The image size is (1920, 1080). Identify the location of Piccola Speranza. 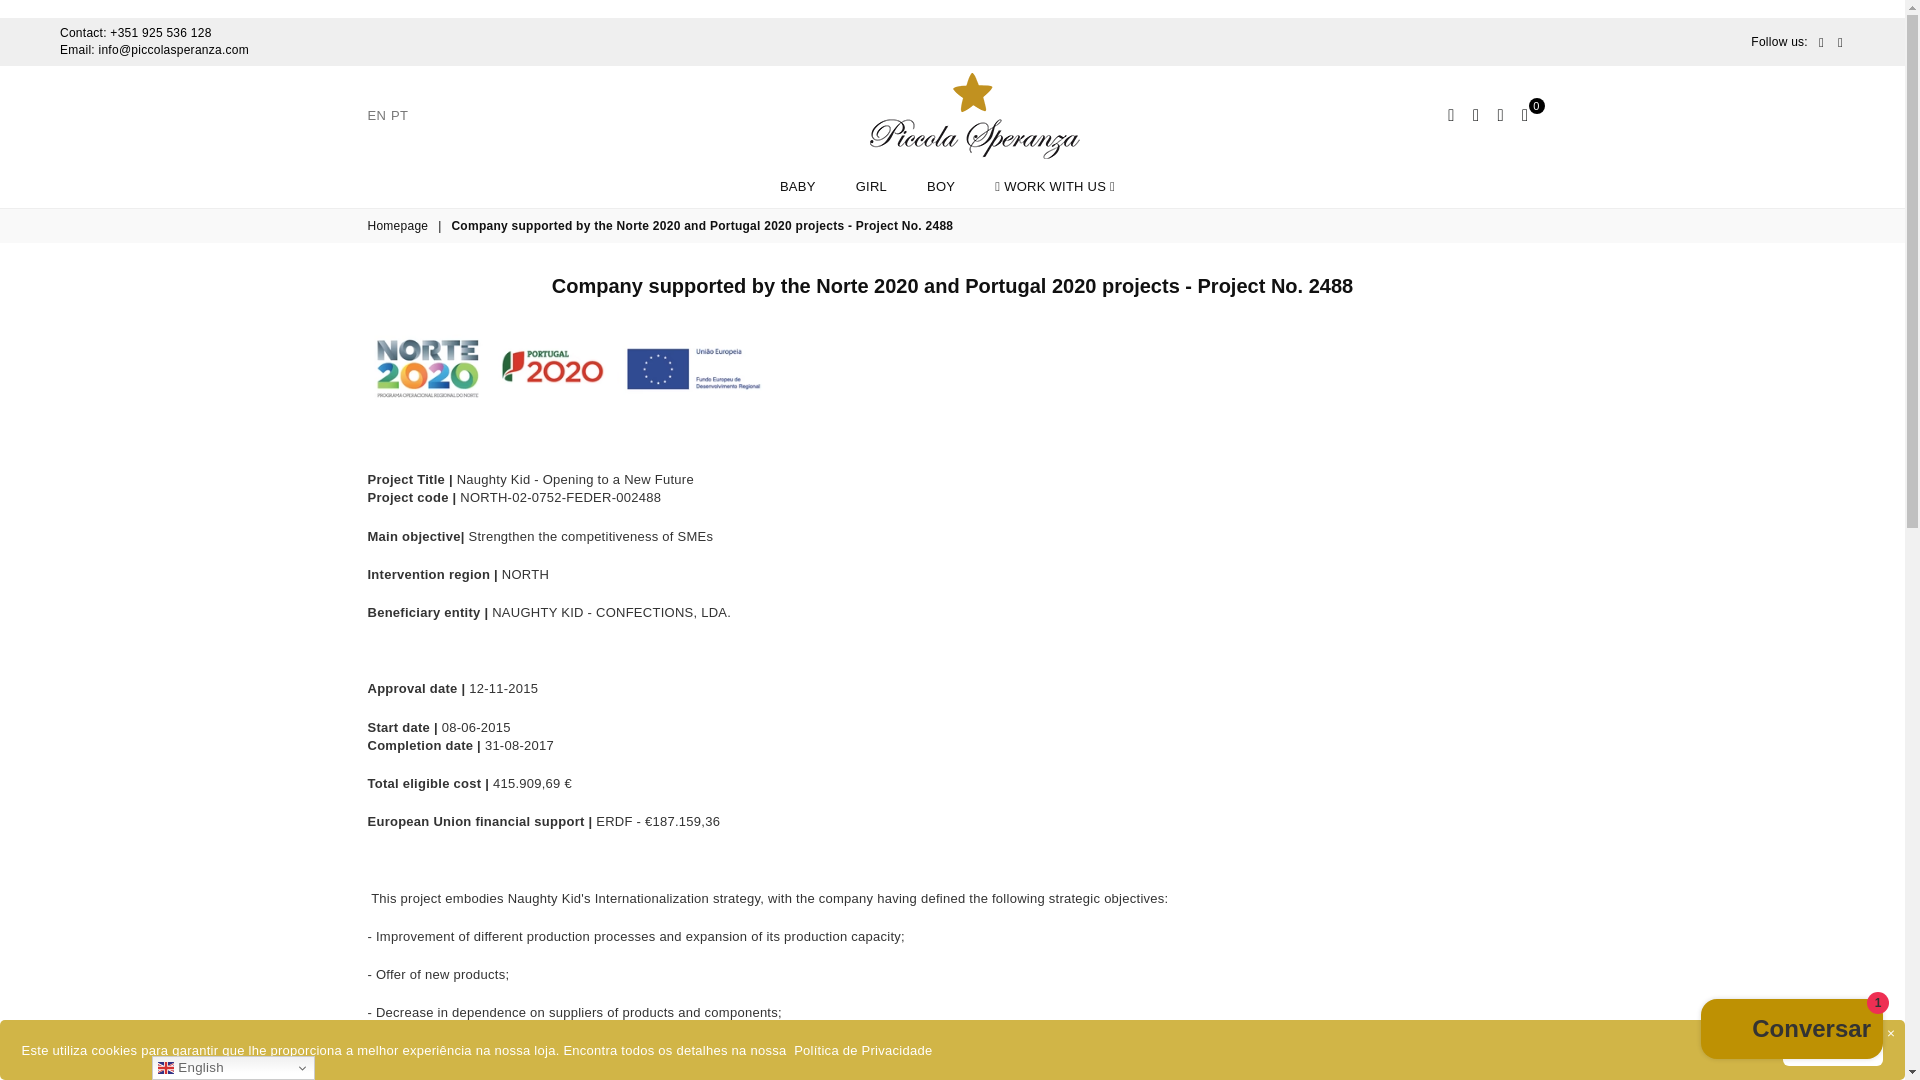
(975, 116).